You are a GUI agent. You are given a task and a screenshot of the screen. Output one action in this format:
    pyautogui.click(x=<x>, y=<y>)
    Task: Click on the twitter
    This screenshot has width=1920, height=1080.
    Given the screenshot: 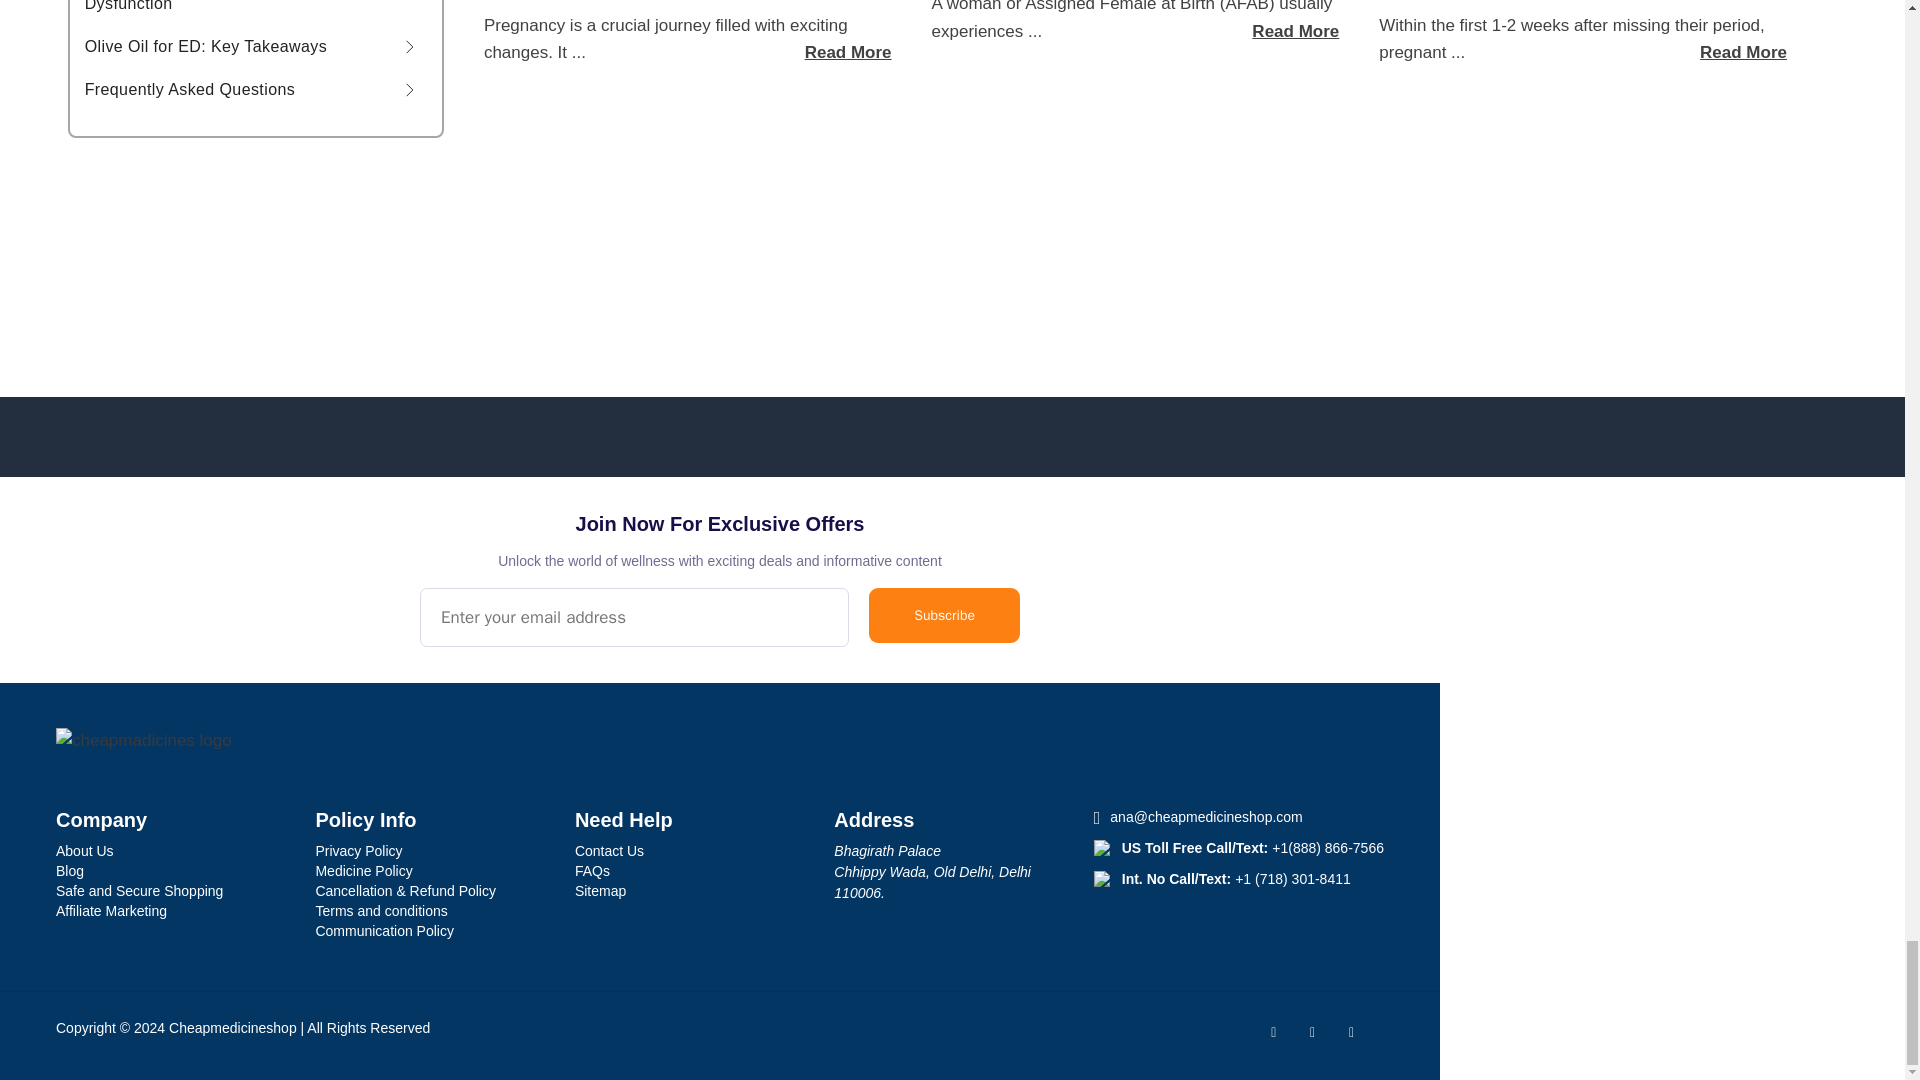 What is the action you would take?
    pyautogui.click(x=1329, y=1030)
    